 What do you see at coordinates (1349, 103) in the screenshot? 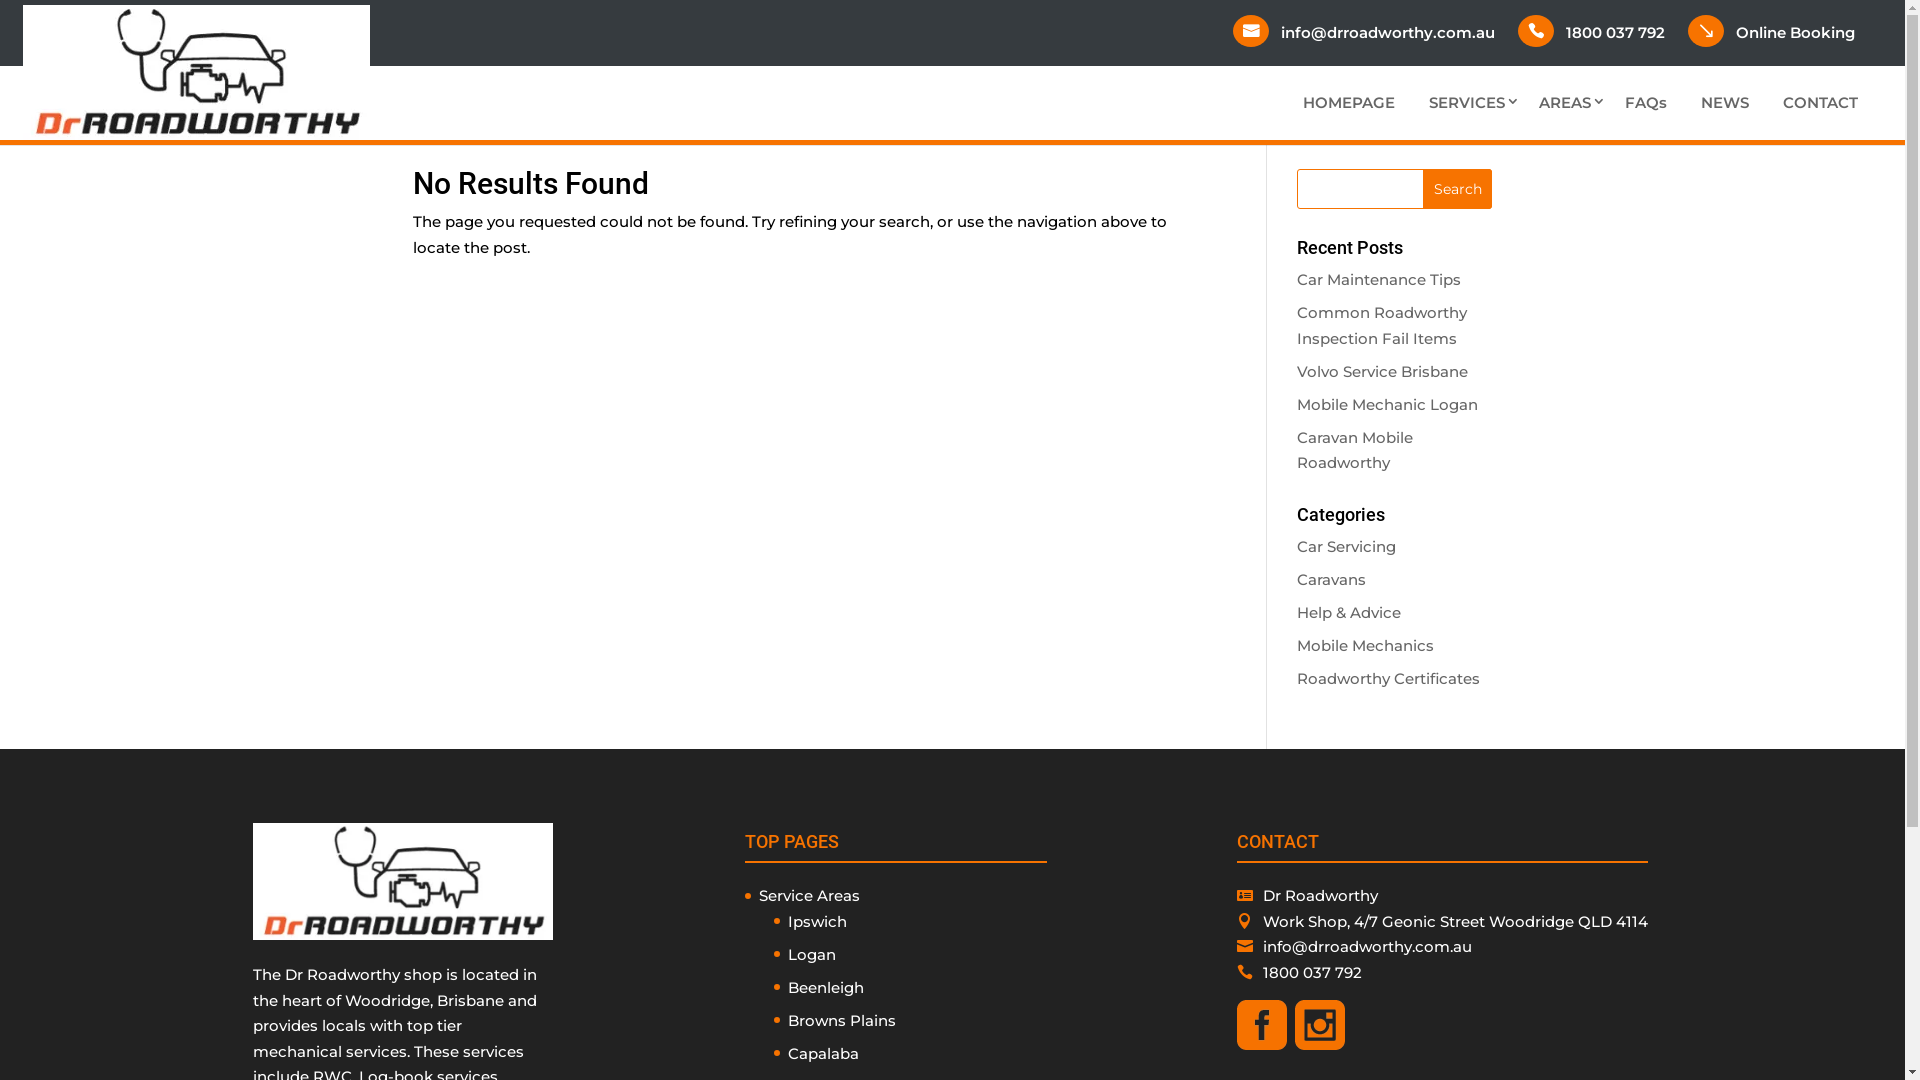
I see `HOMEPAGE` at bounding box center [1349, 103].